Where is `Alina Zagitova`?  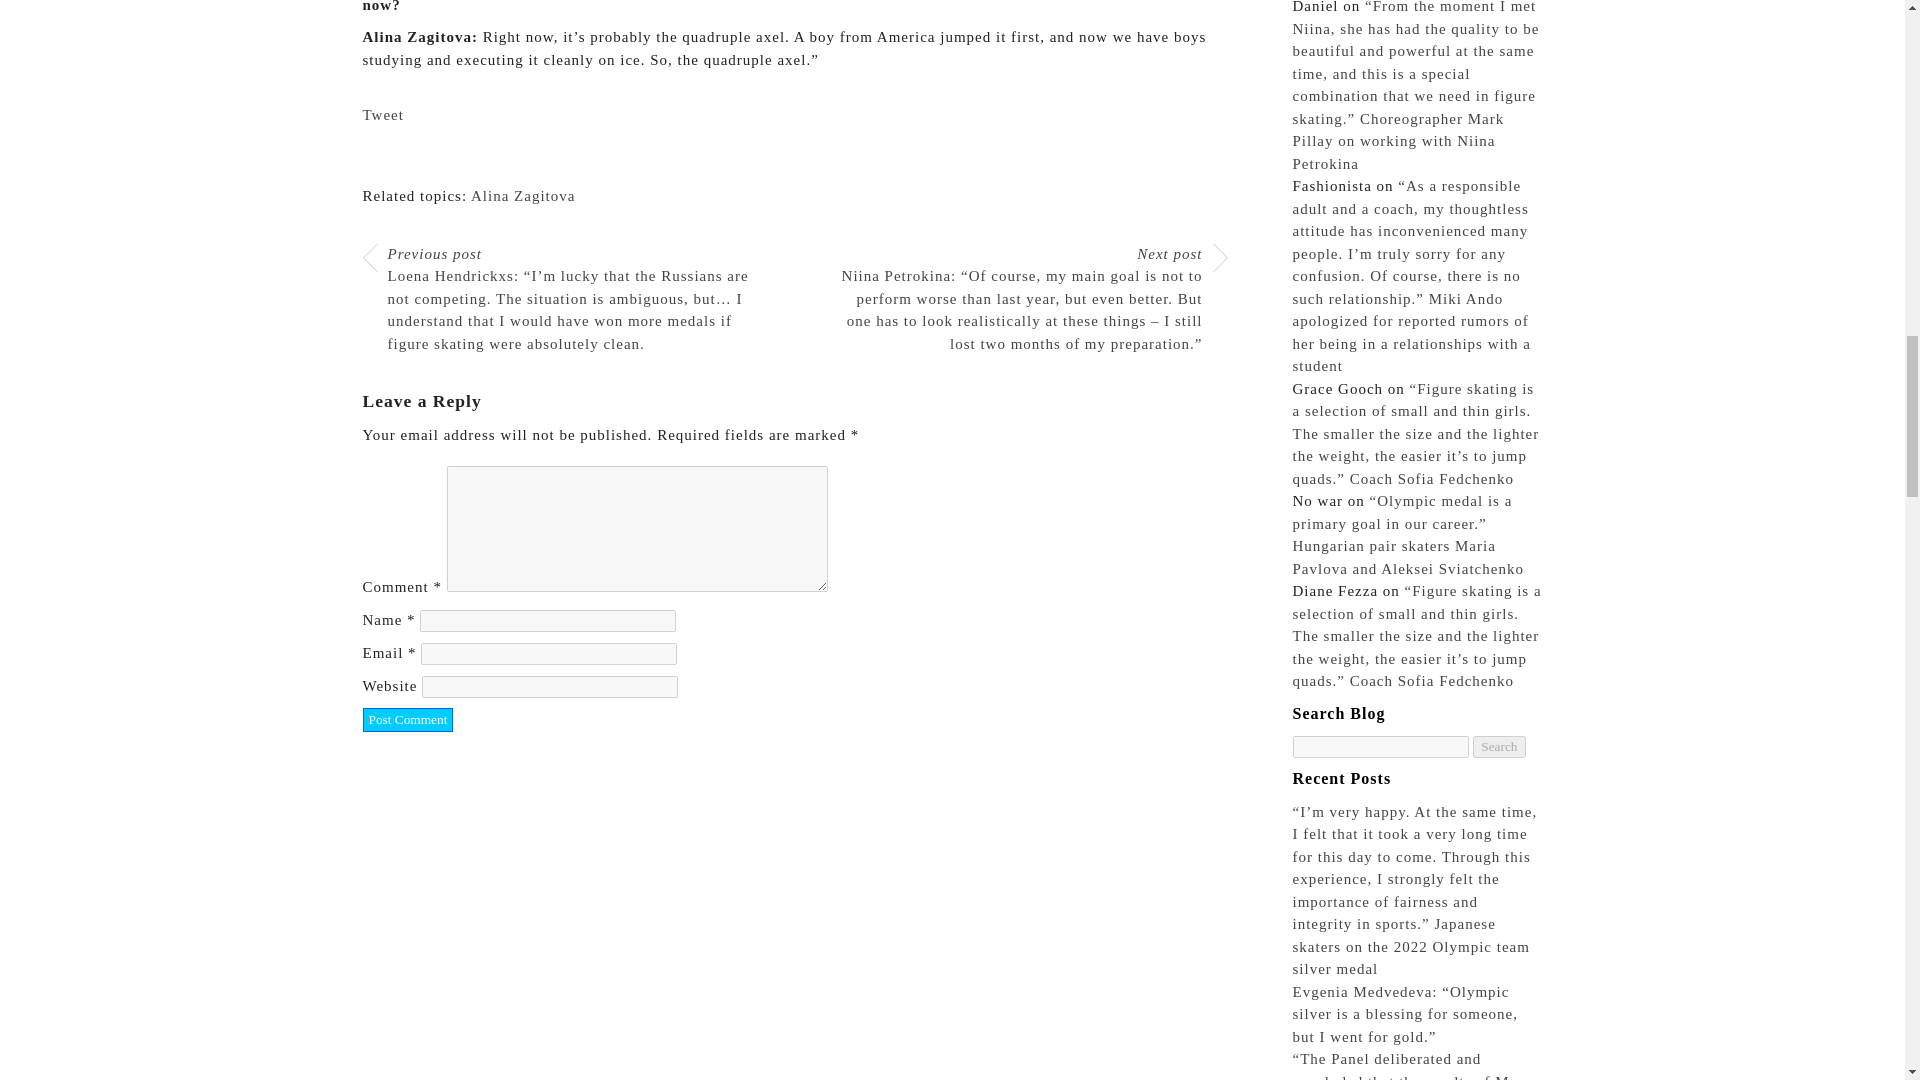
Alina Zagitova is located at coordinates (522, 196).